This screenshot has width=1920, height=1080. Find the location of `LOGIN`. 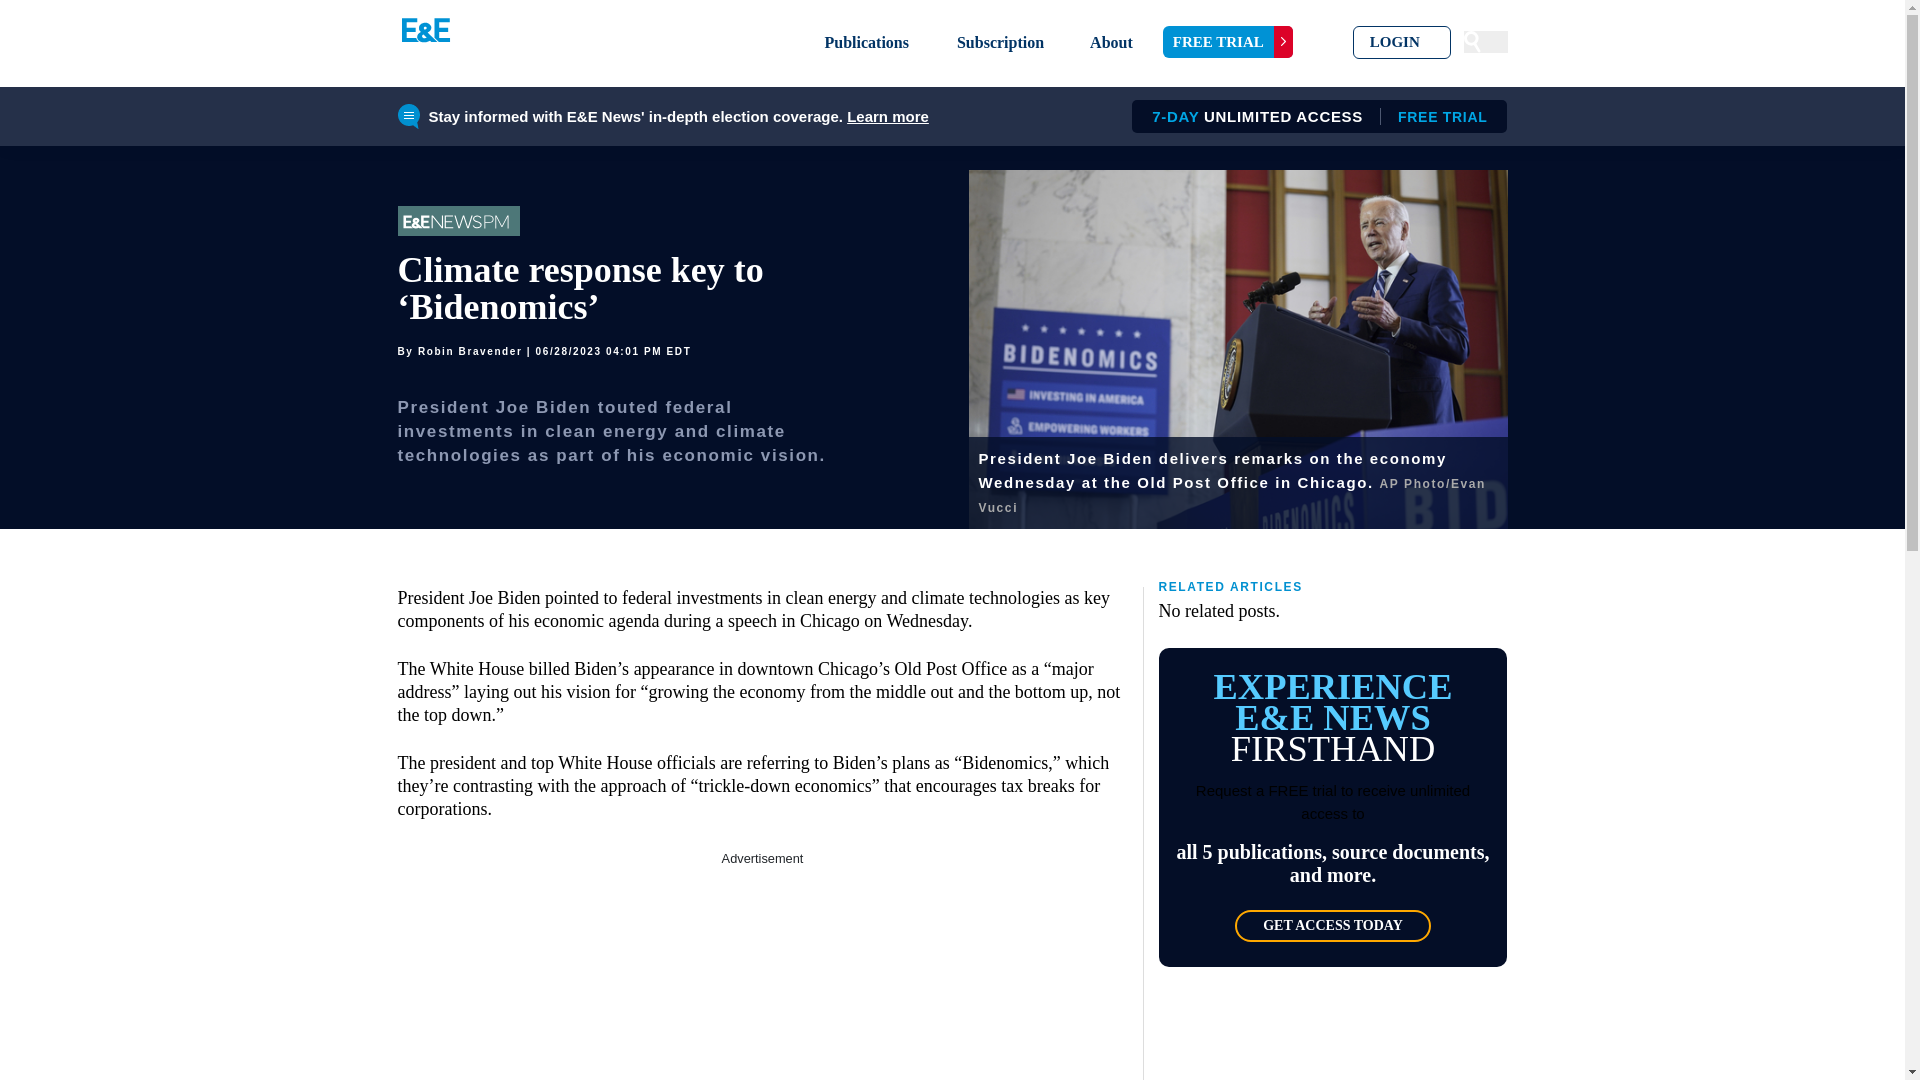

LOGIN is located at coordinates (762, 974).